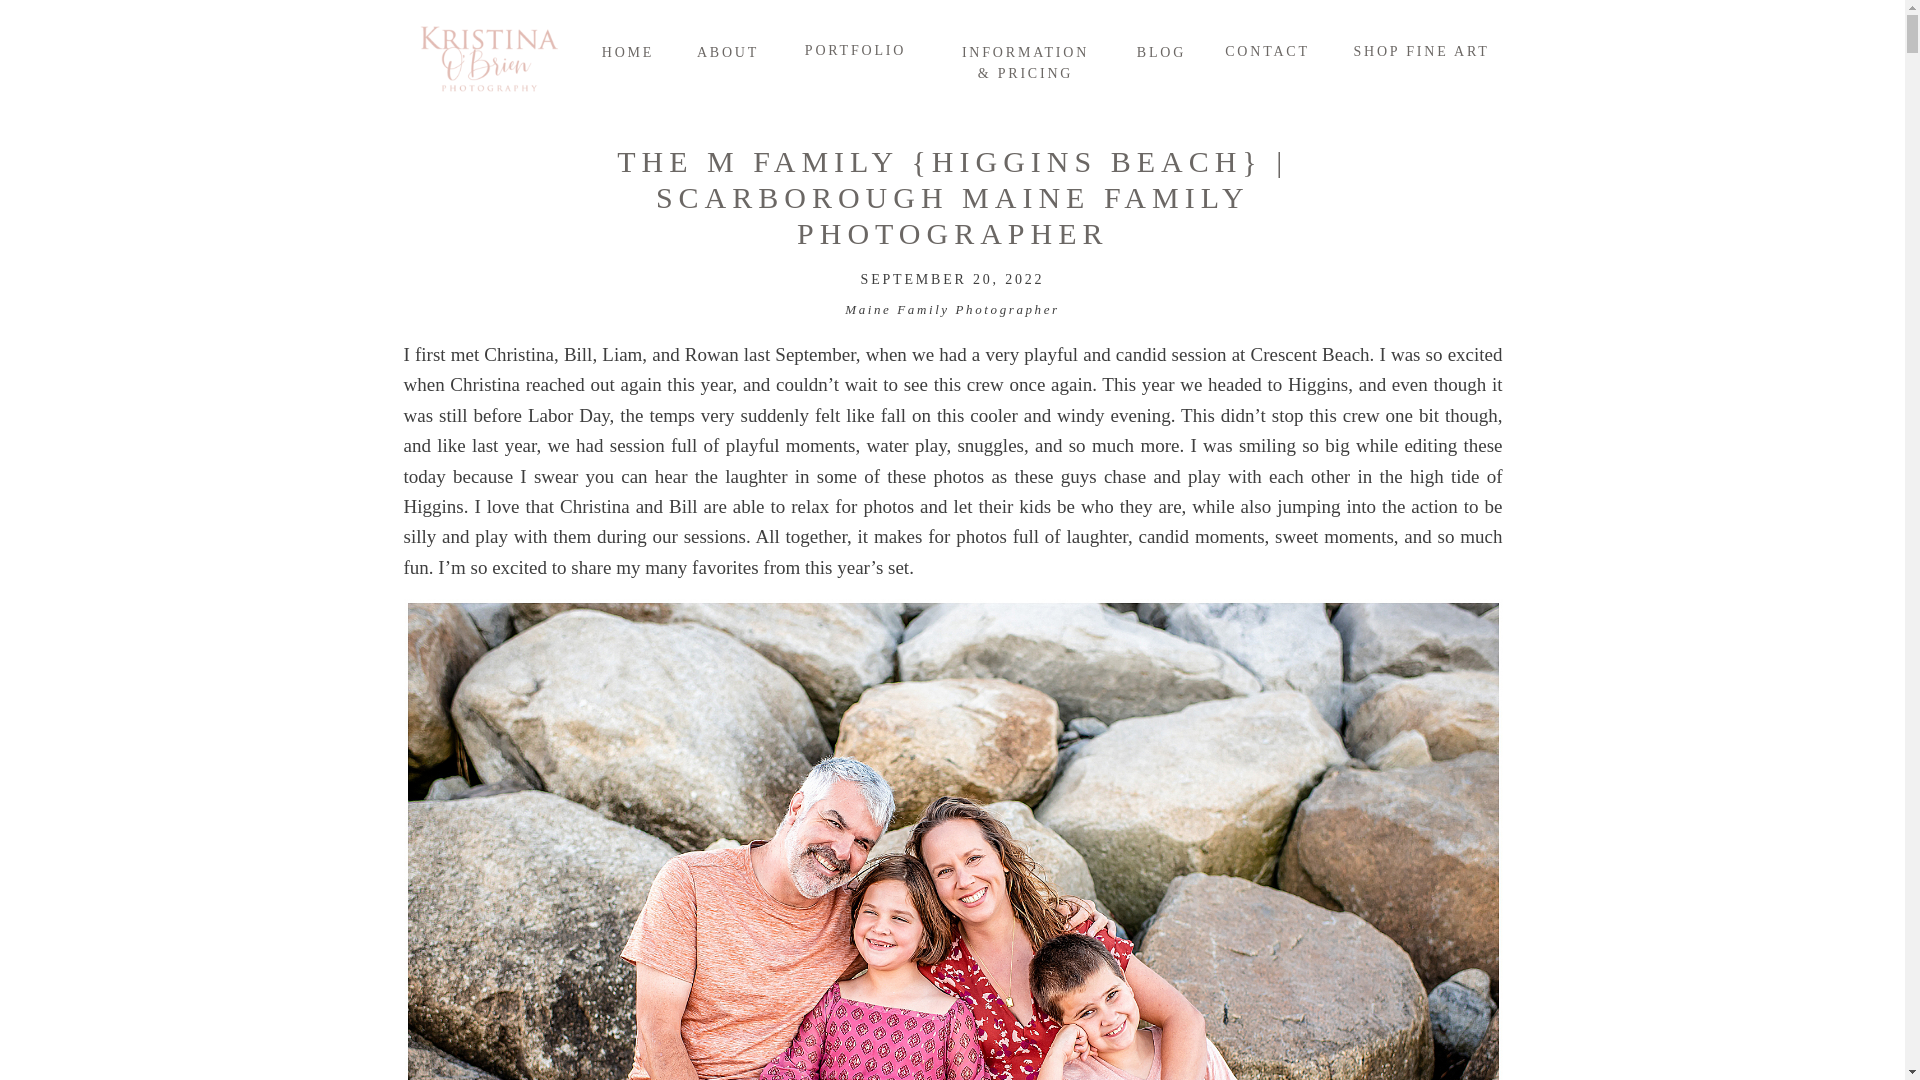 The width and height of the screenshot is (1920, 1080). Describe the element at coordinates (726, 51) in the screenshot. I see `ABOUT` at that location.